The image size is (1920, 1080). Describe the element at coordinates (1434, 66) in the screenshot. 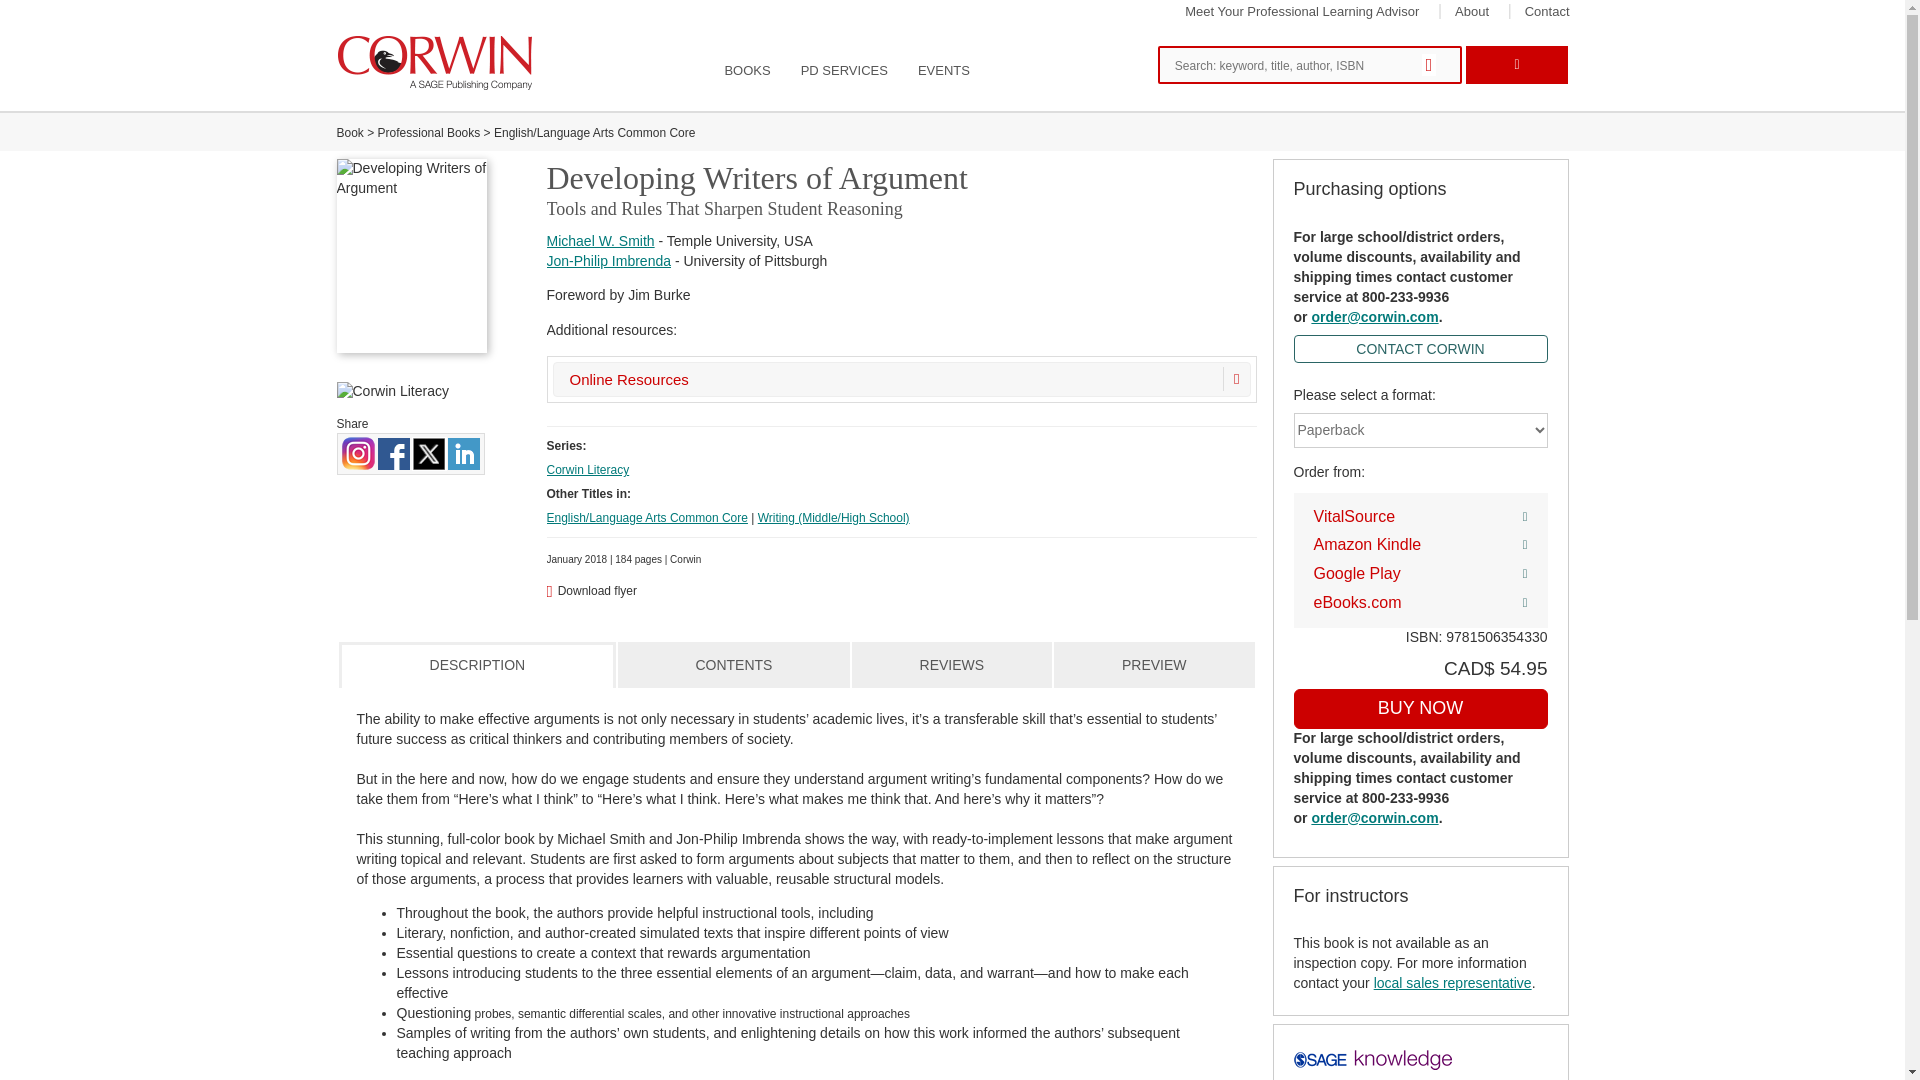

I see `Search` at that location.